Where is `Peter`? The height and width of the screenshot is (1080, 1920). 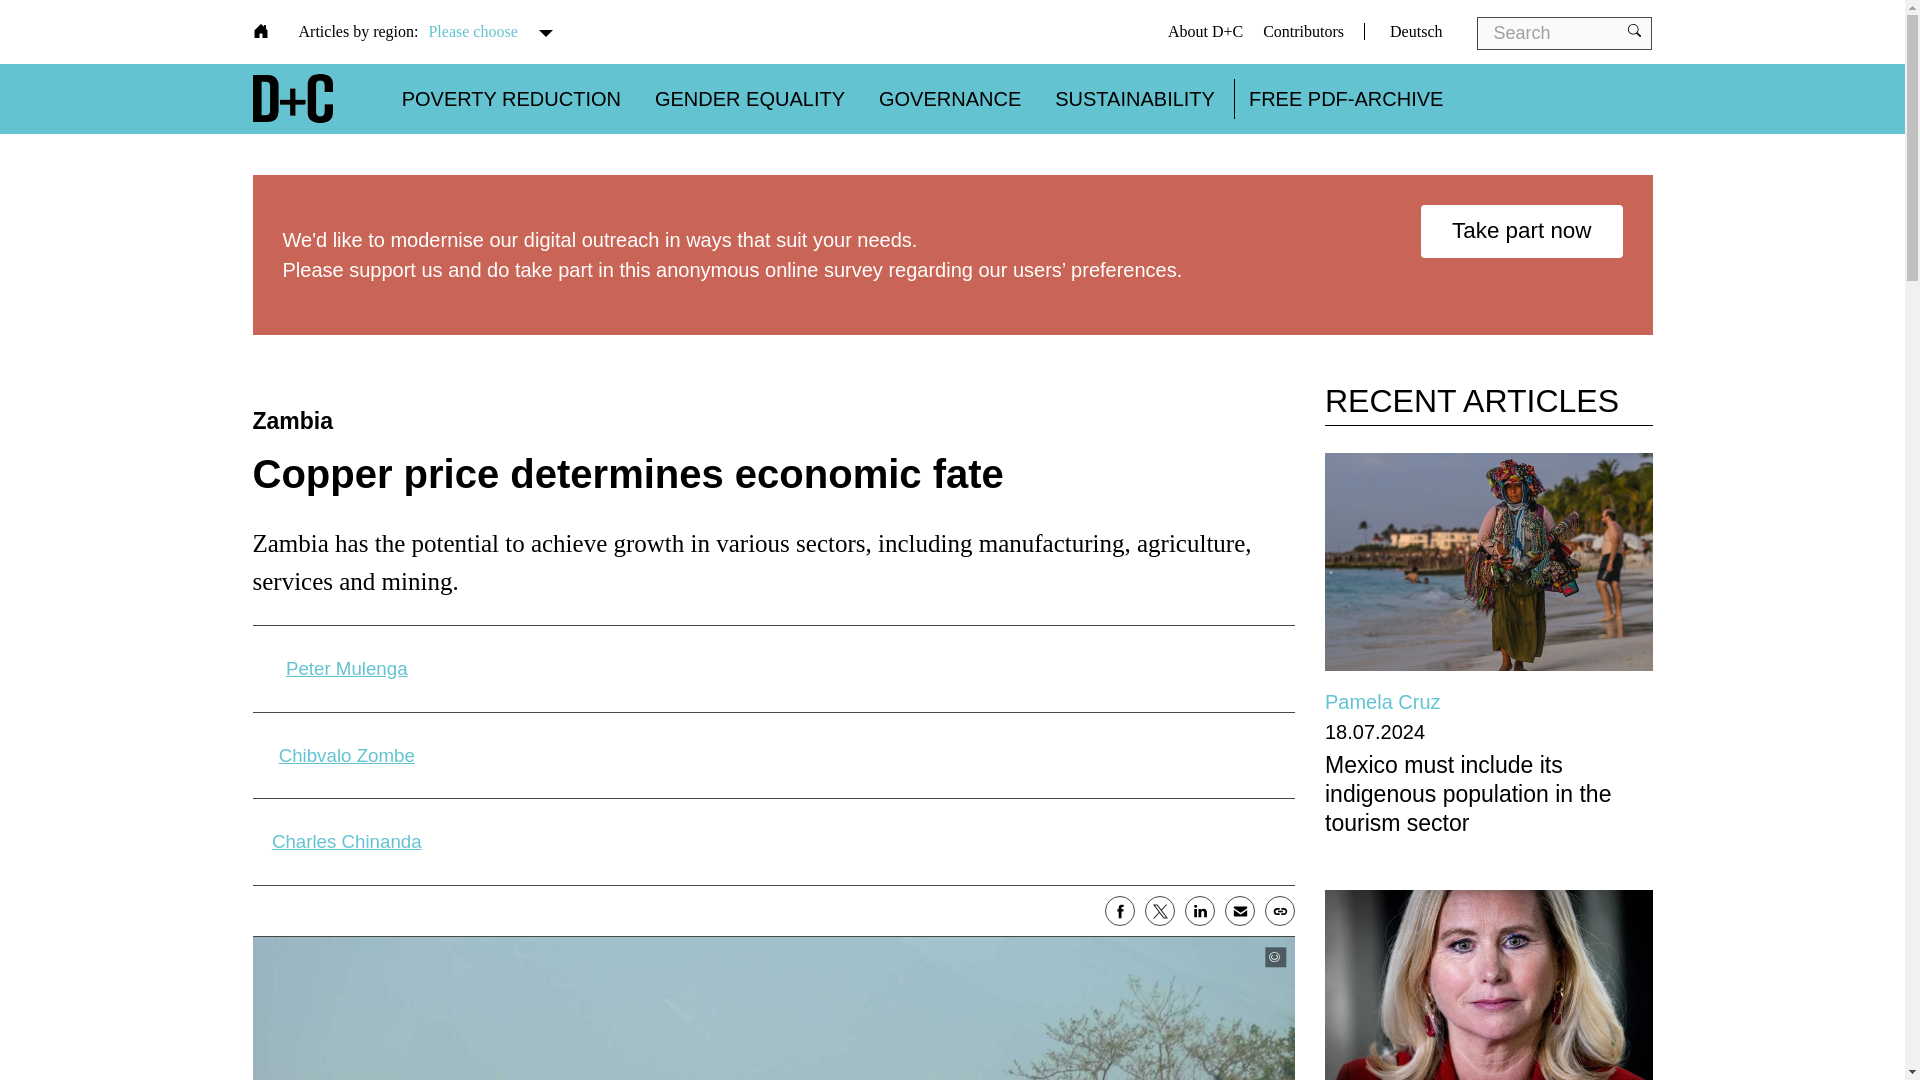 Peter is located at coordinates (346, 668).